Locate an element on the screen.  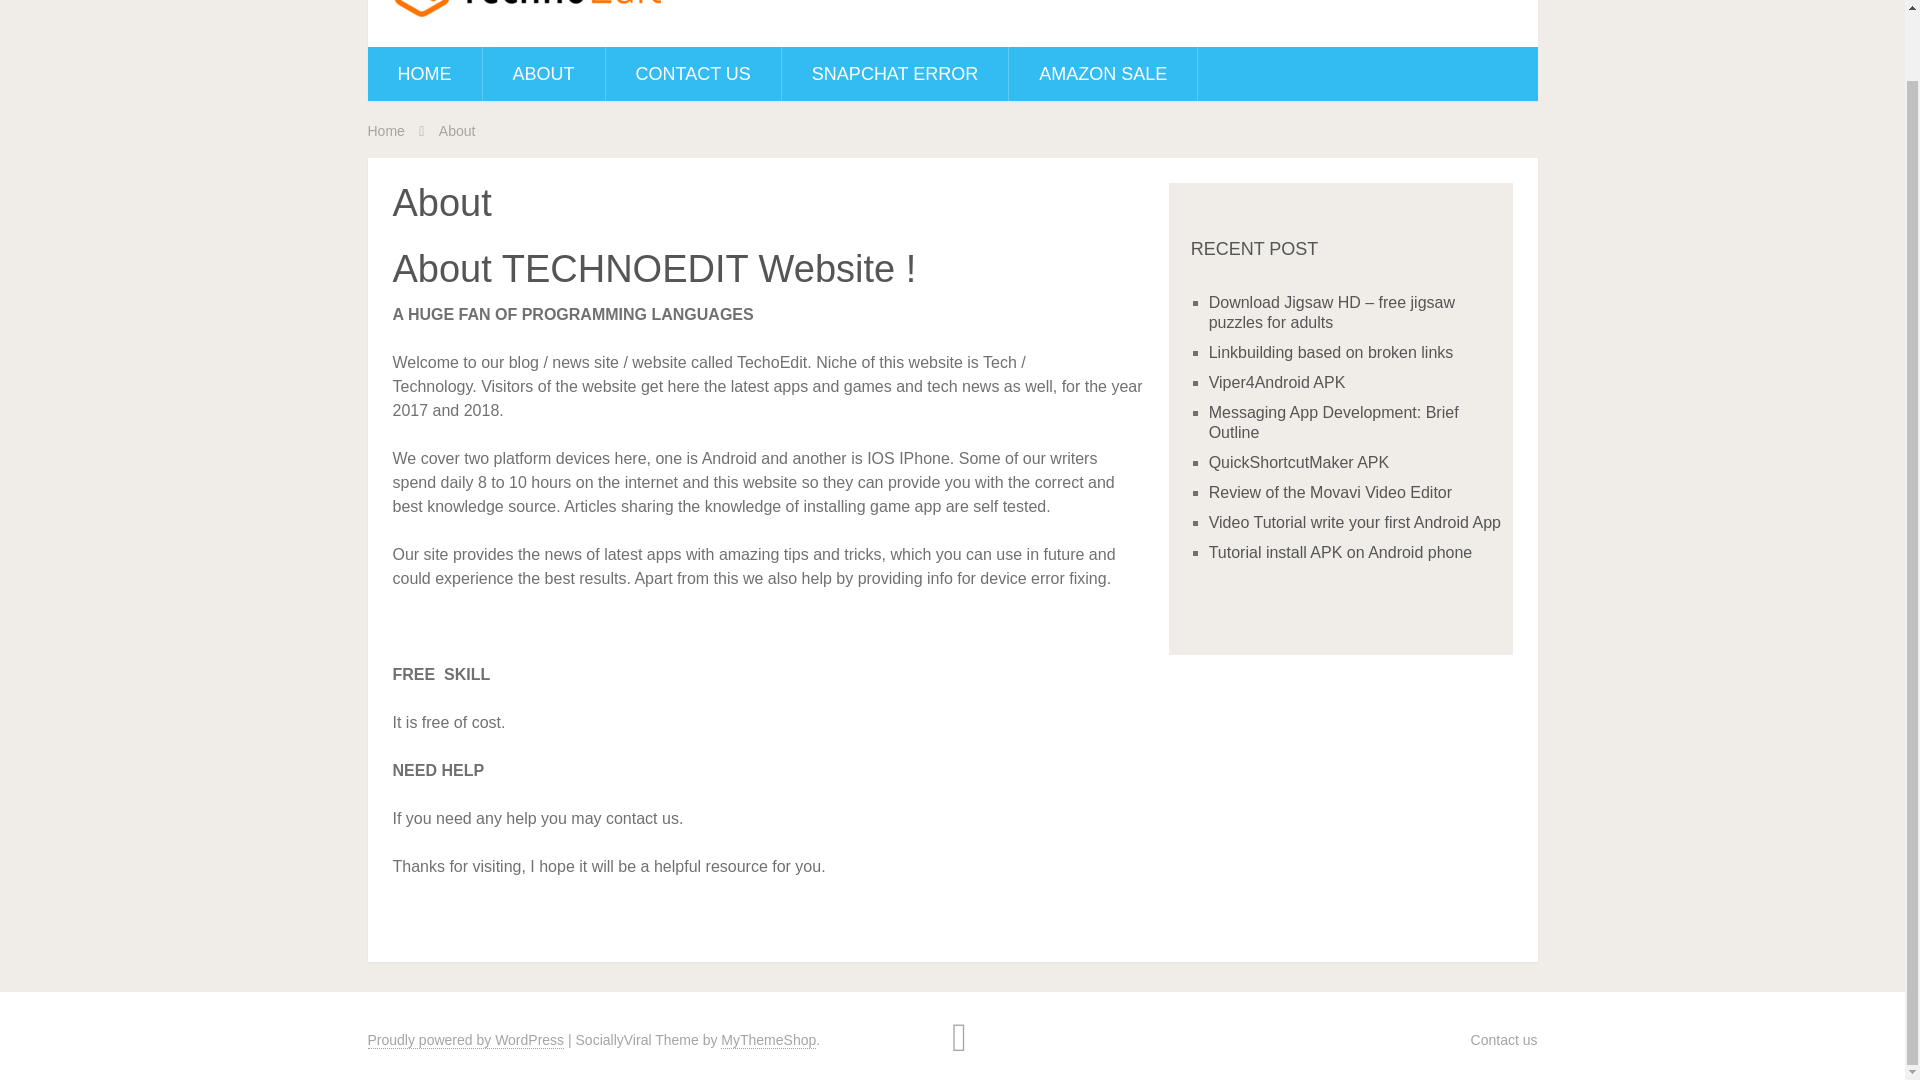
Viper4Android APK is located at coordinates (1277, 382).